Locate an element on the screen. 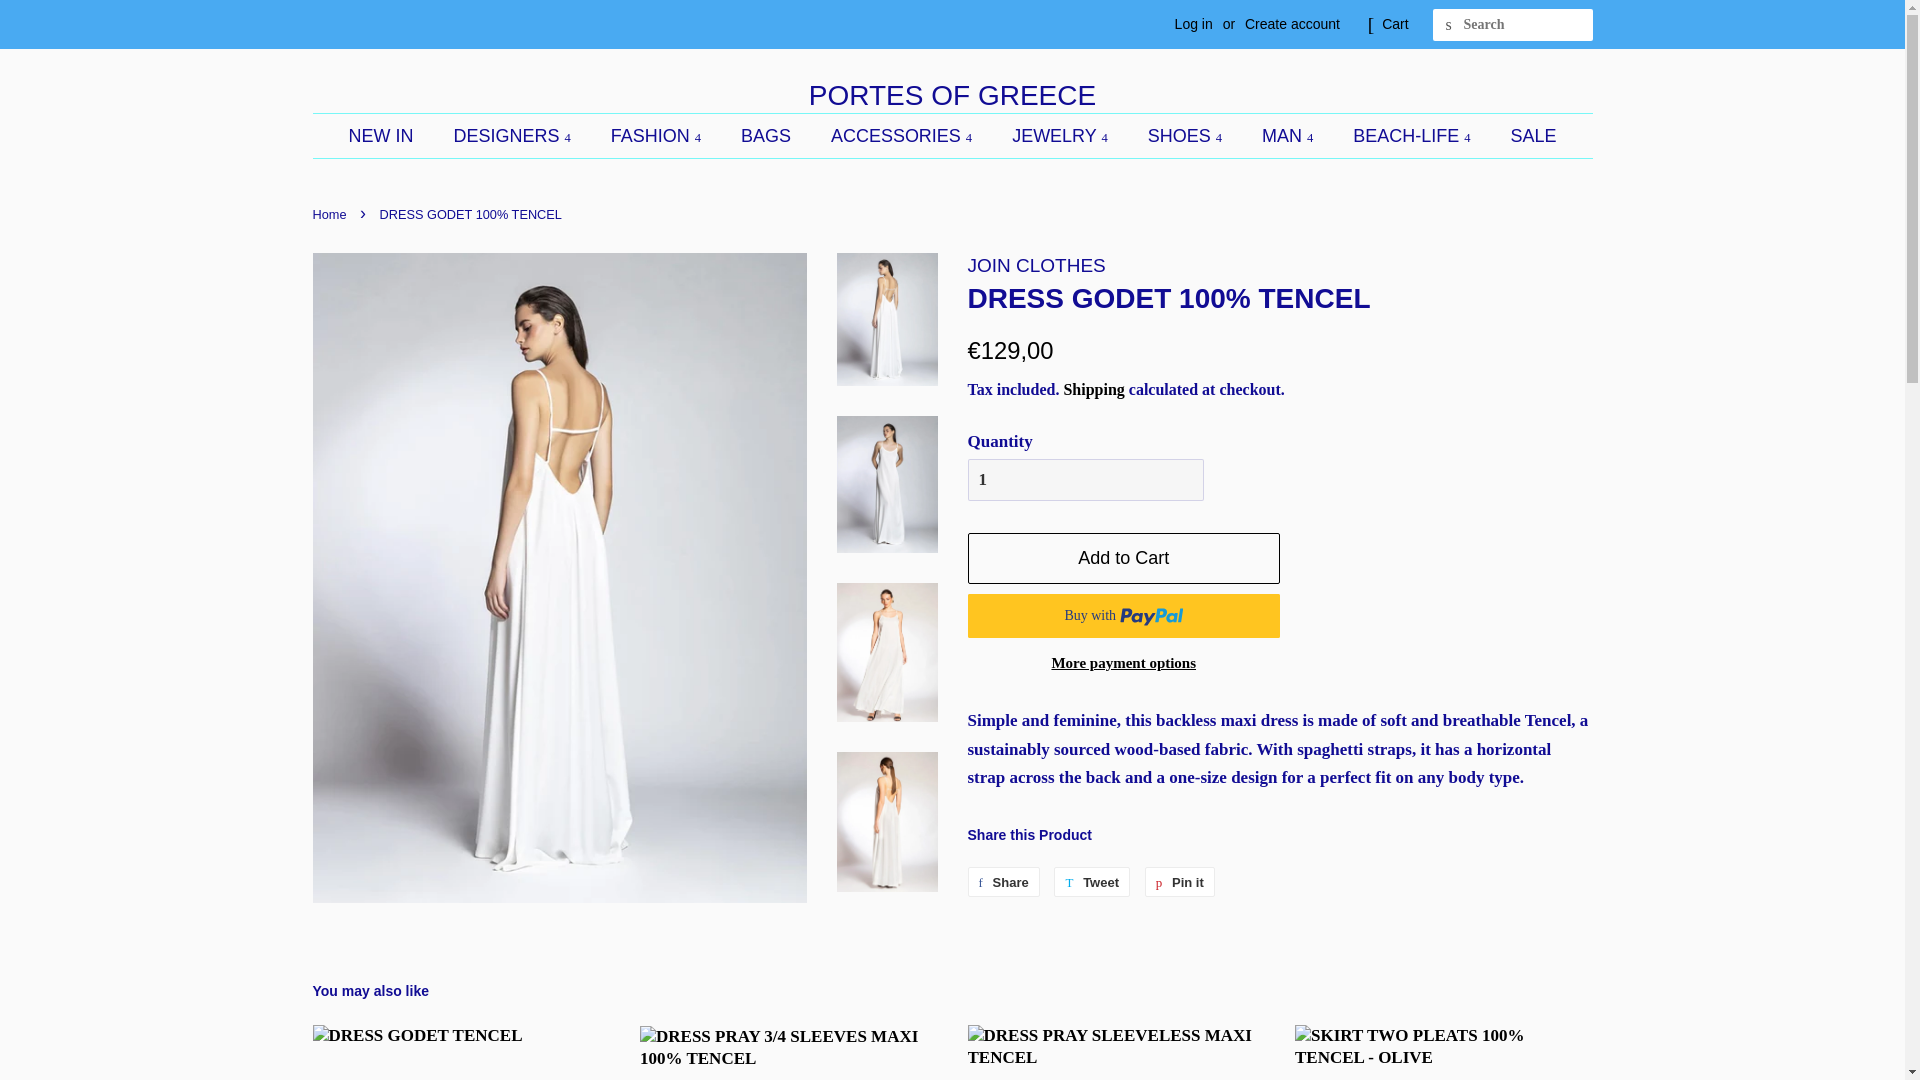 This screenshot has width=1920, height=1080. Search is located at coordinates (1448, 25).